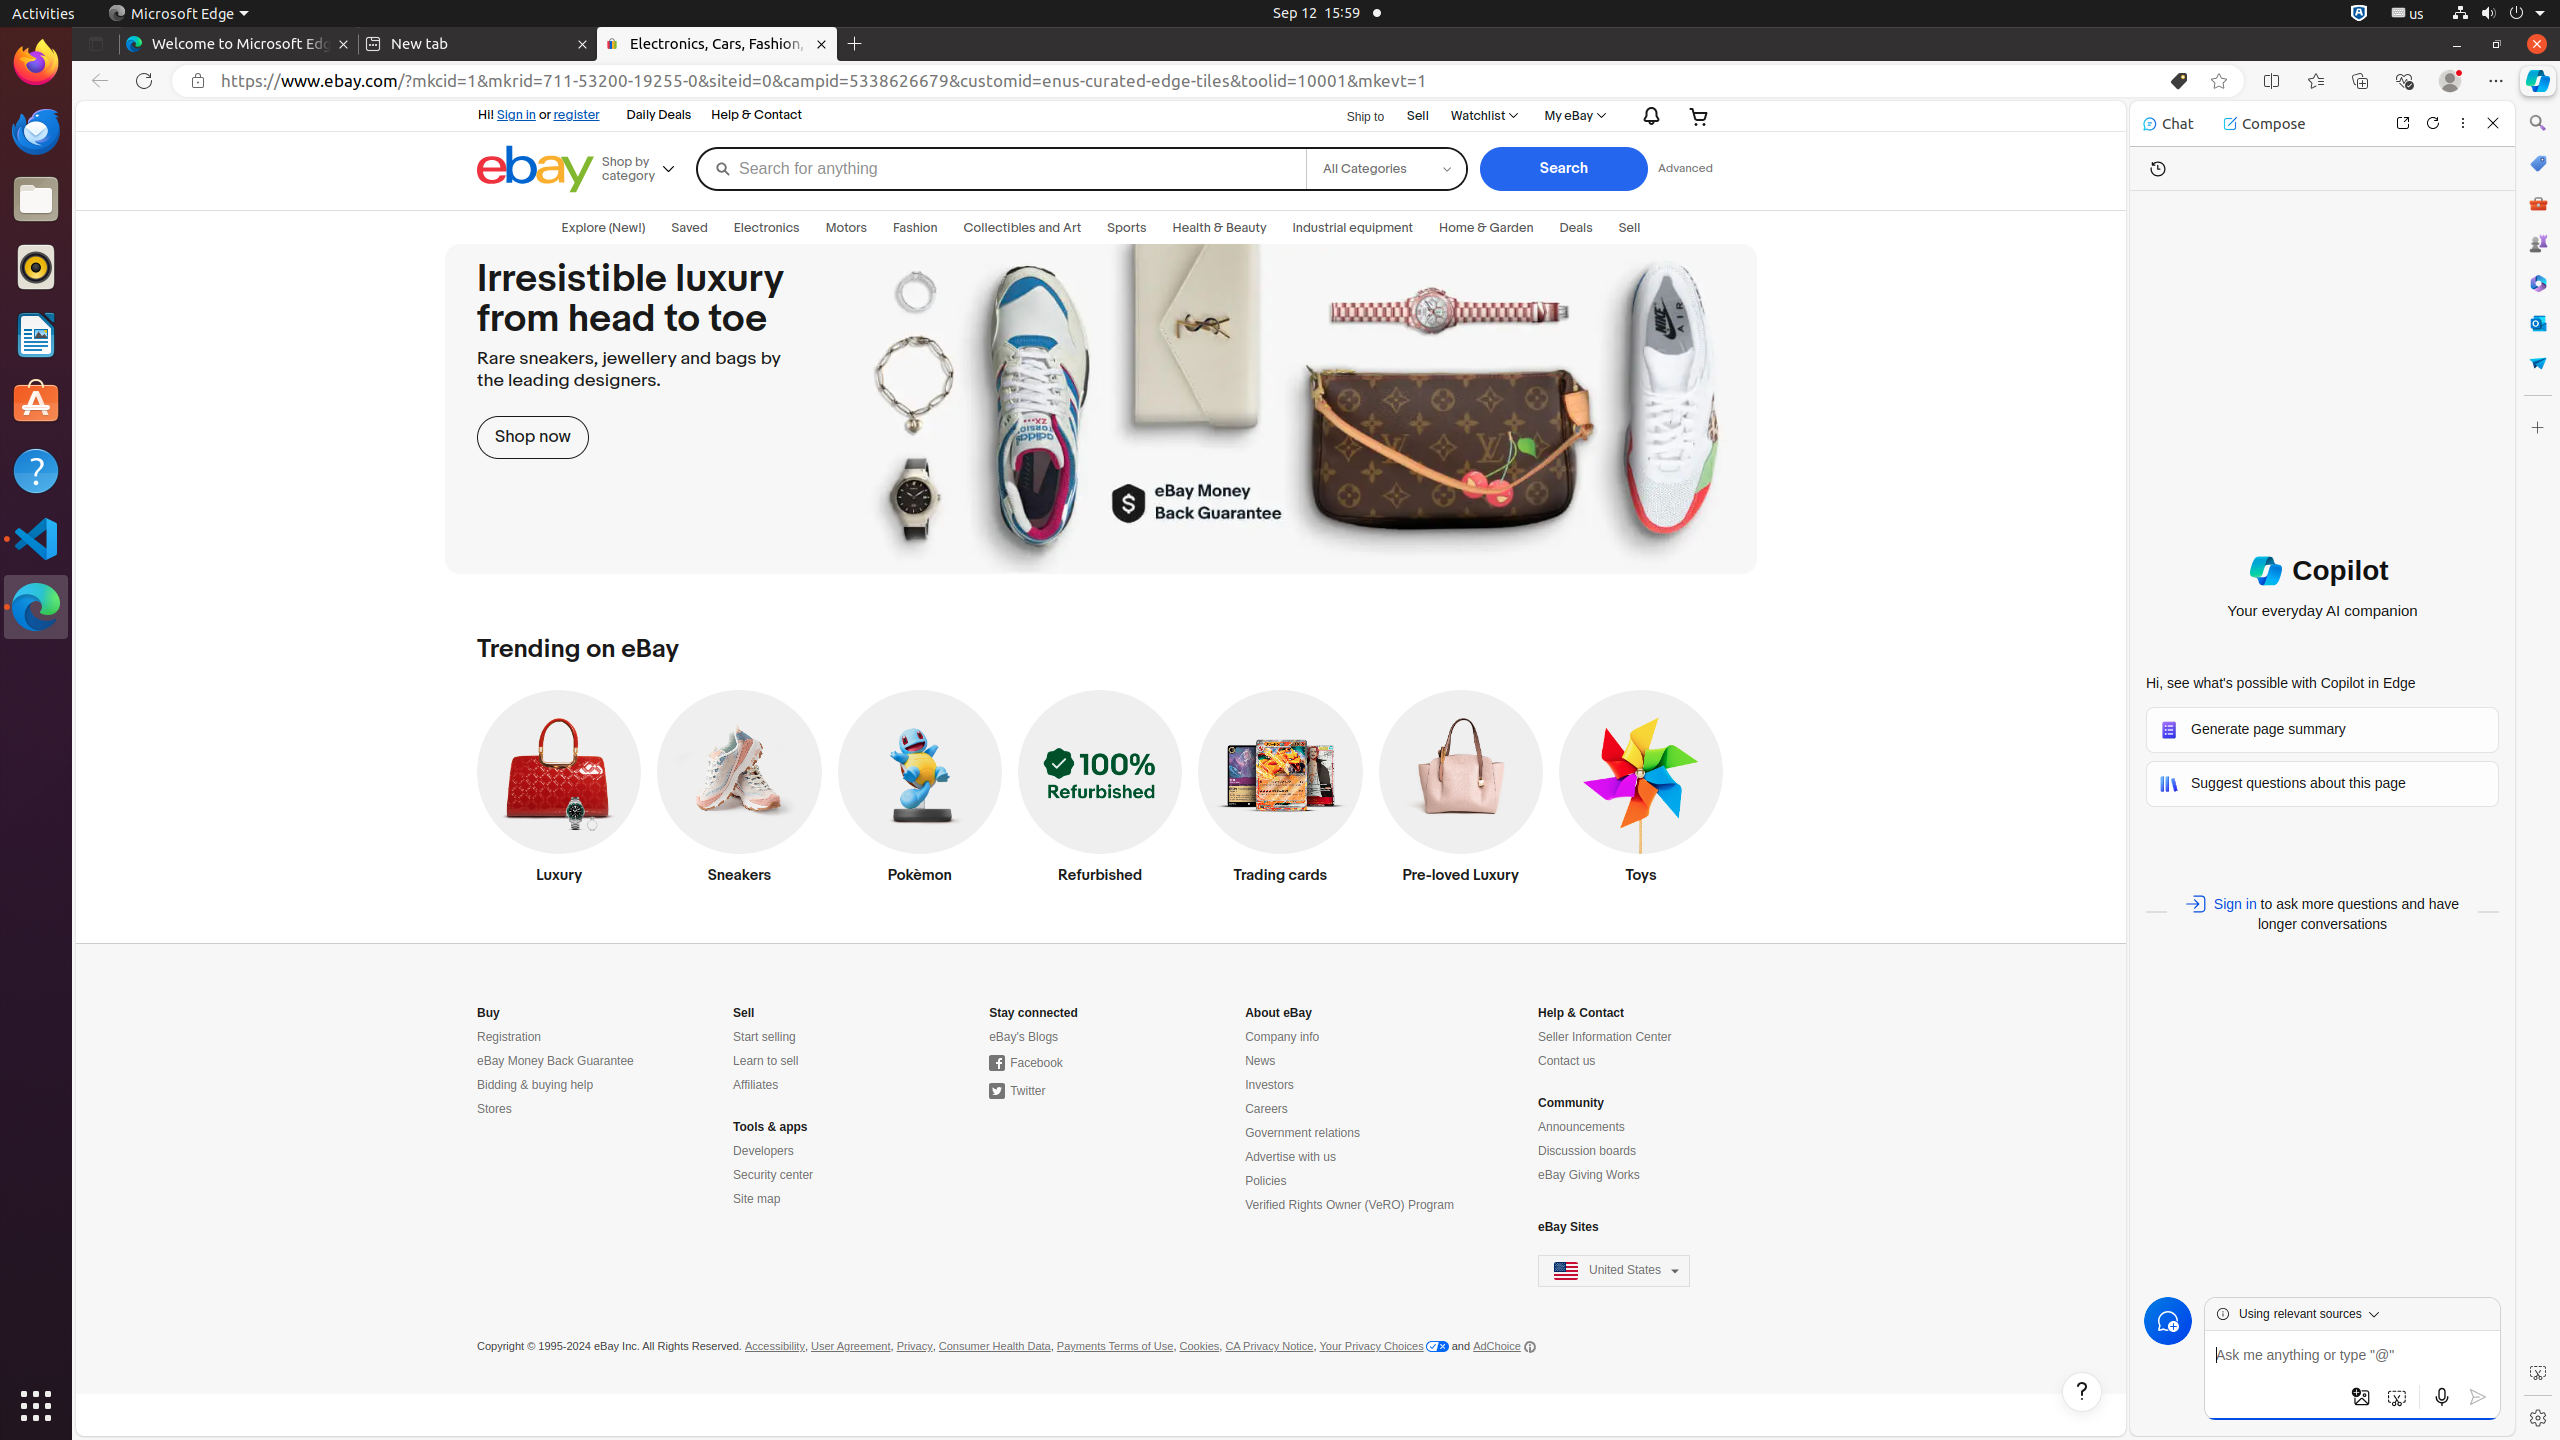  What do you see at coordinates (764, 1152) in the screenshot?
I see `Developers` at bounding box center [764, 1152].